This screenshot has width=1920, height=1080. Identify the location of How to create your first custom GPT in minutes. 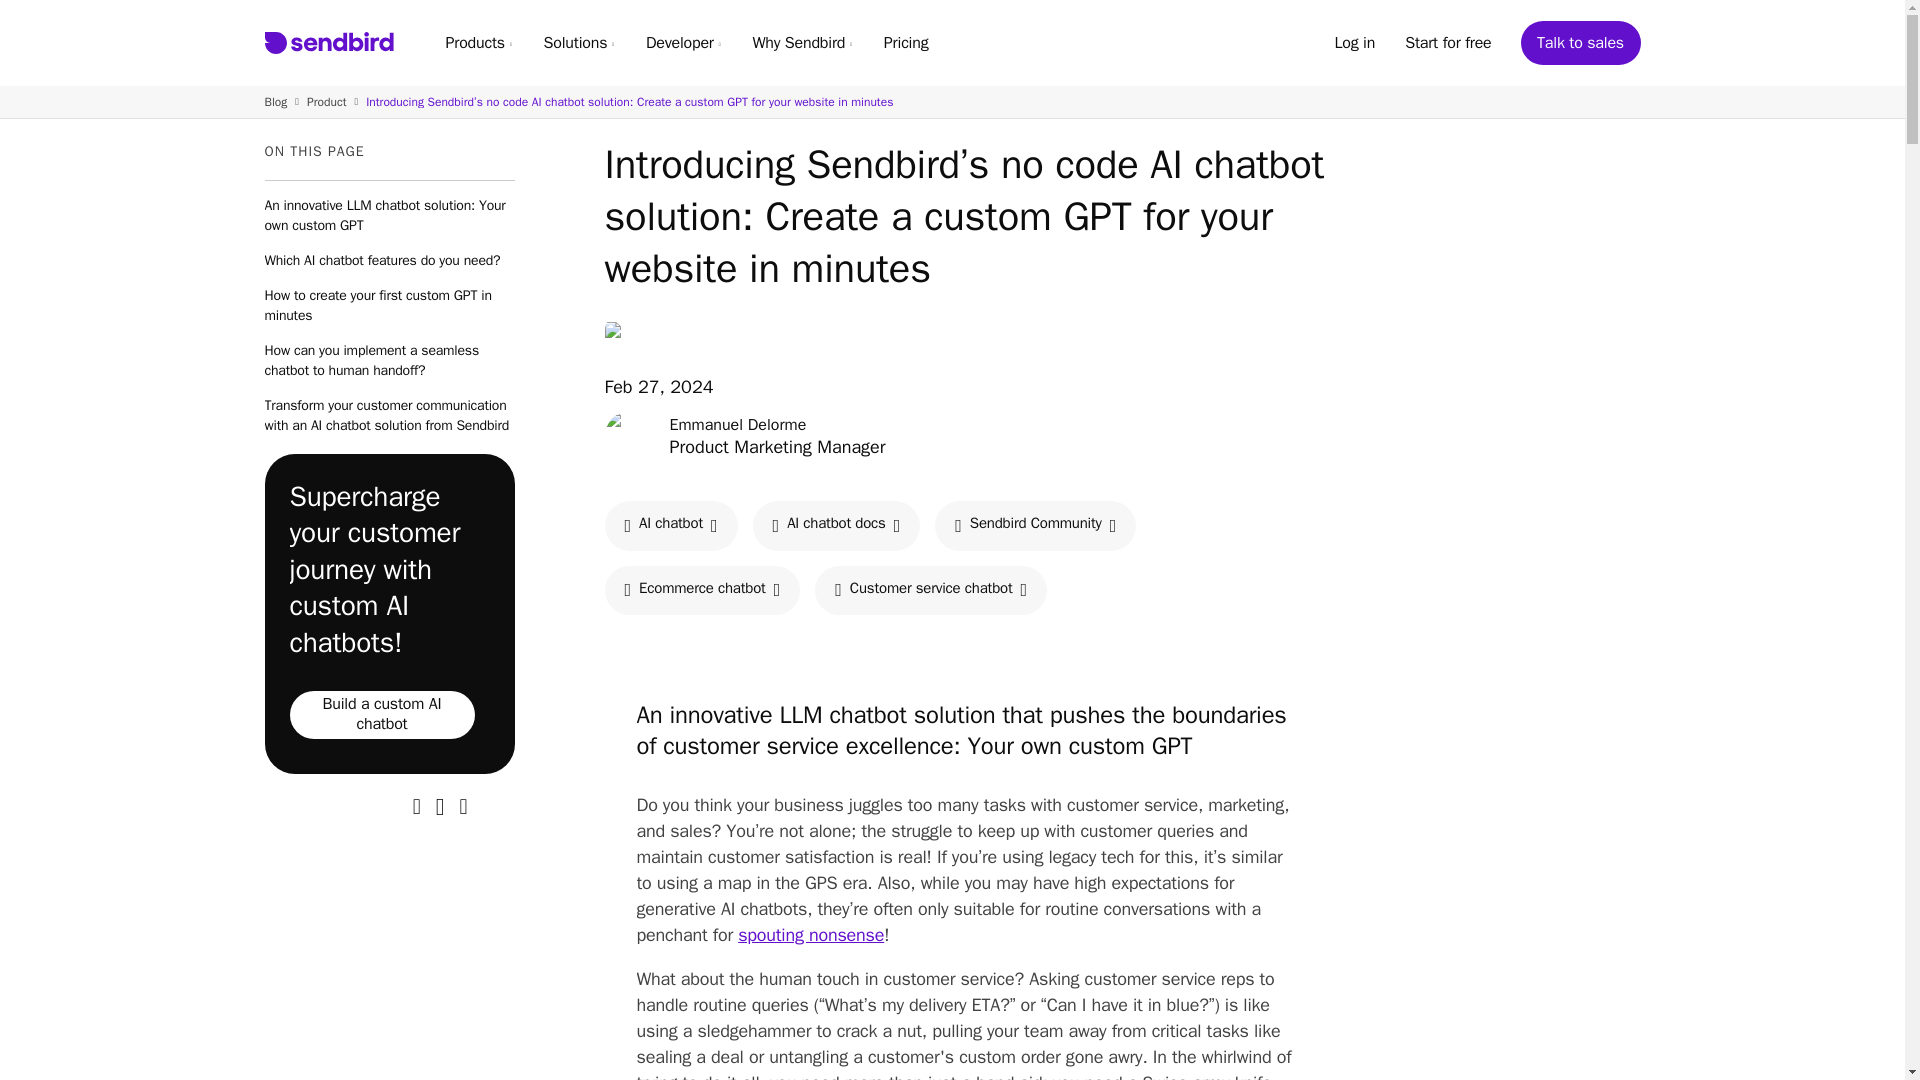
(389, 306).